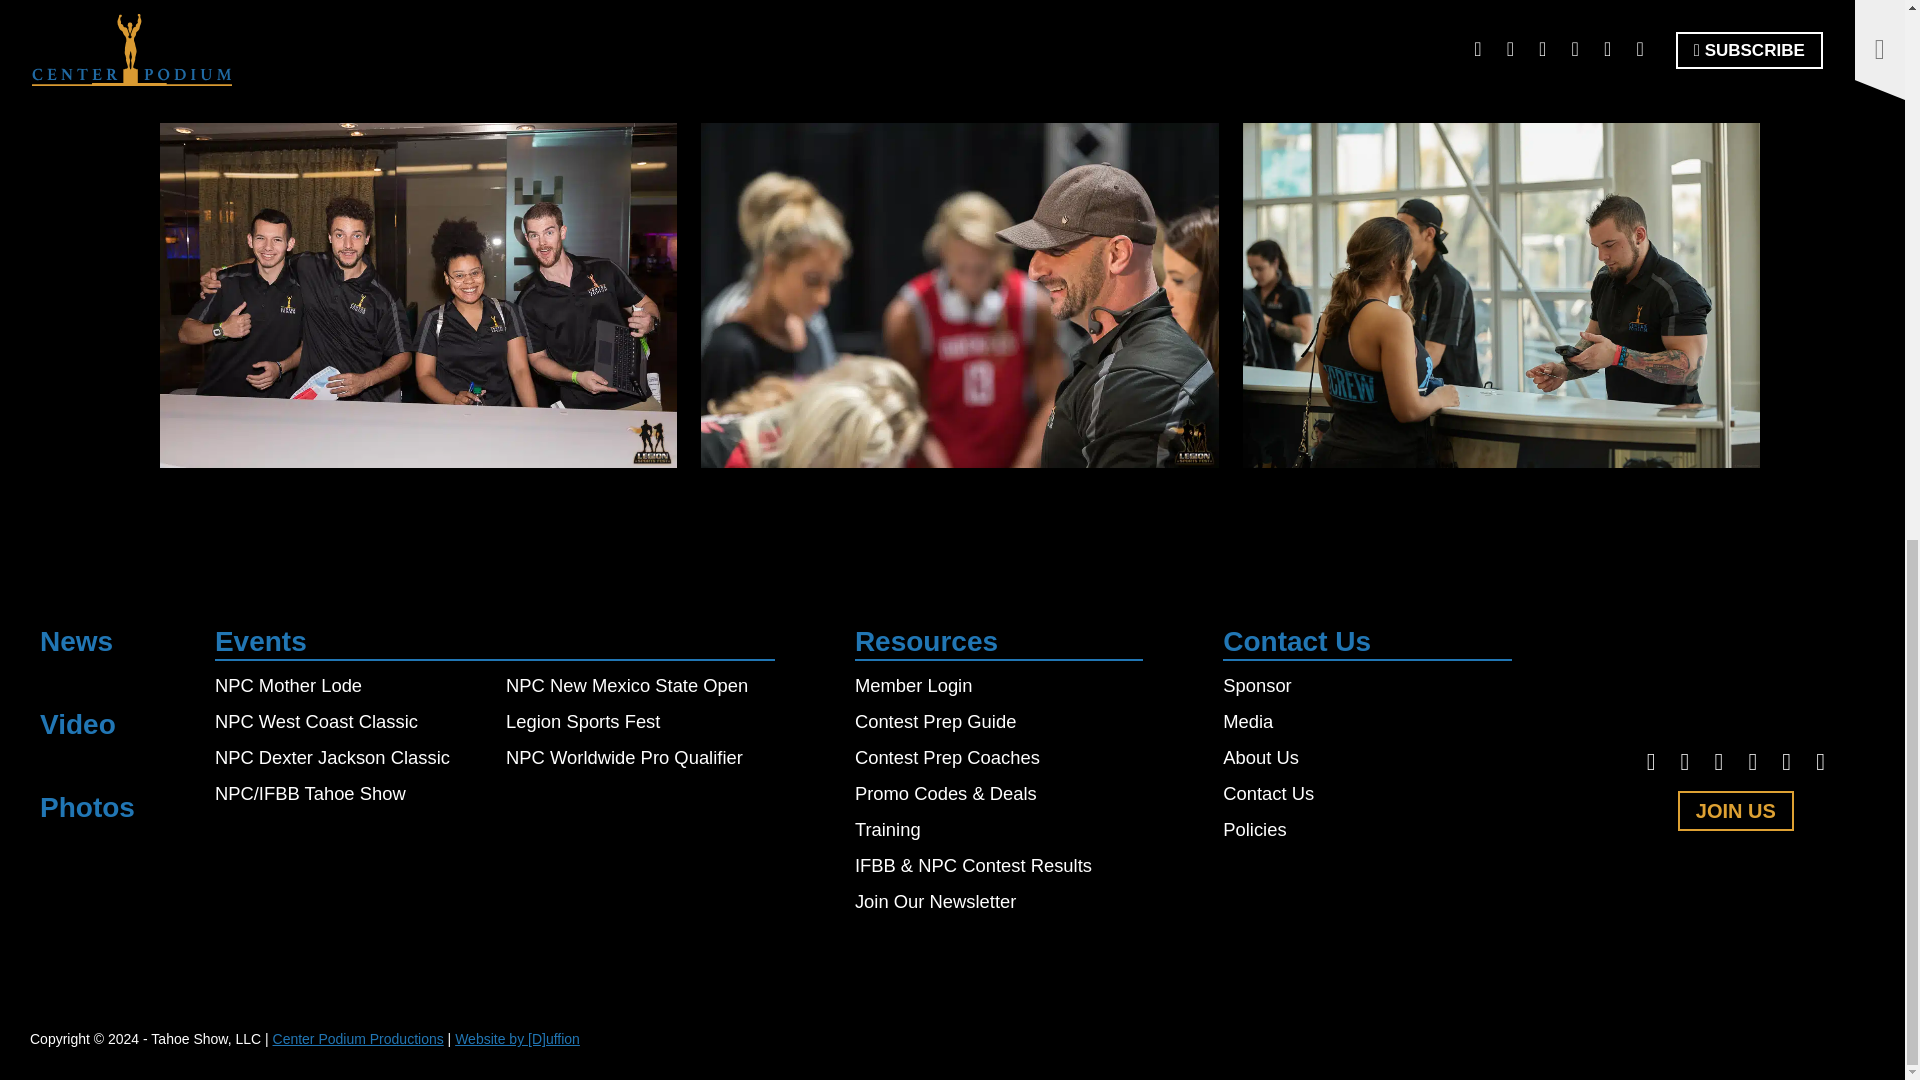 This screenshot has width=1920, height=1080. Describe the element at coordinates (1261, 757) in the screenshot. I see `About Us` at that location.